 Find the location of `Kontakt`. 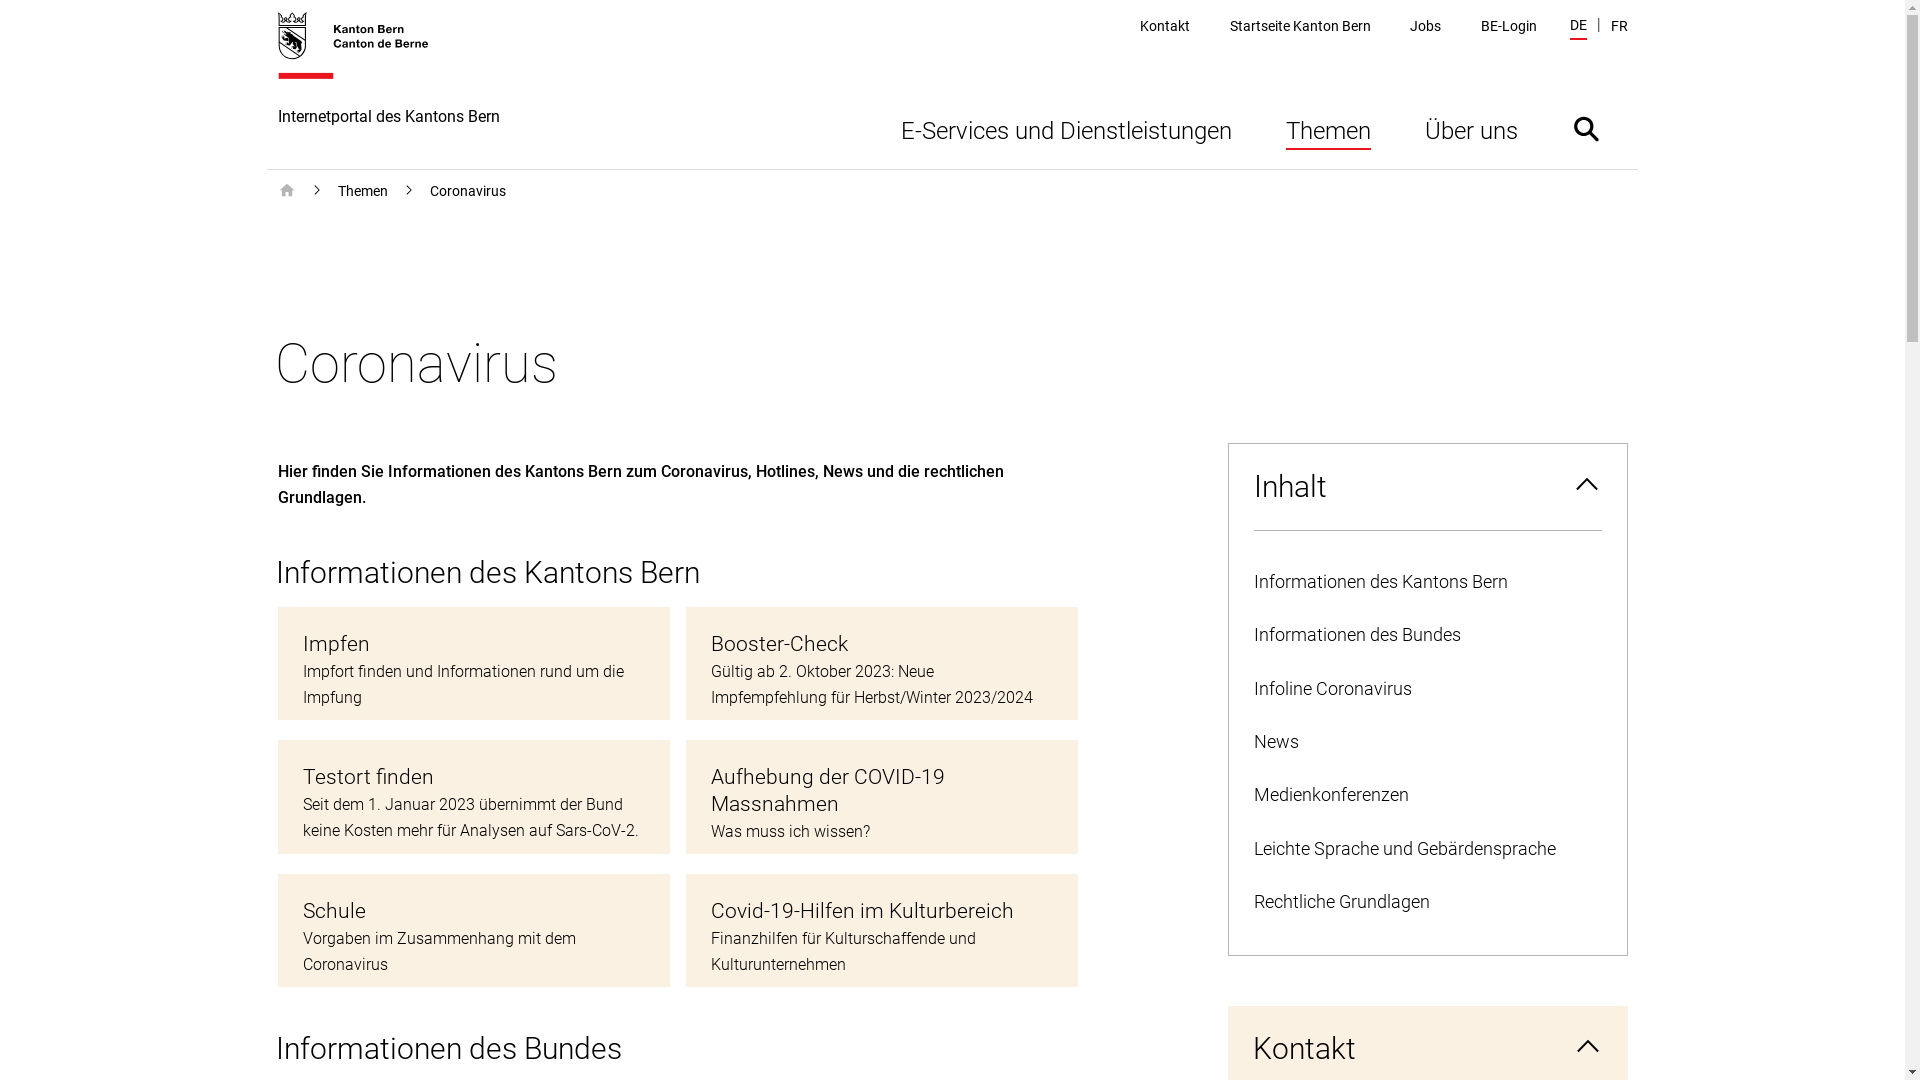

Kontakt is located at coordinates (1165, 26).